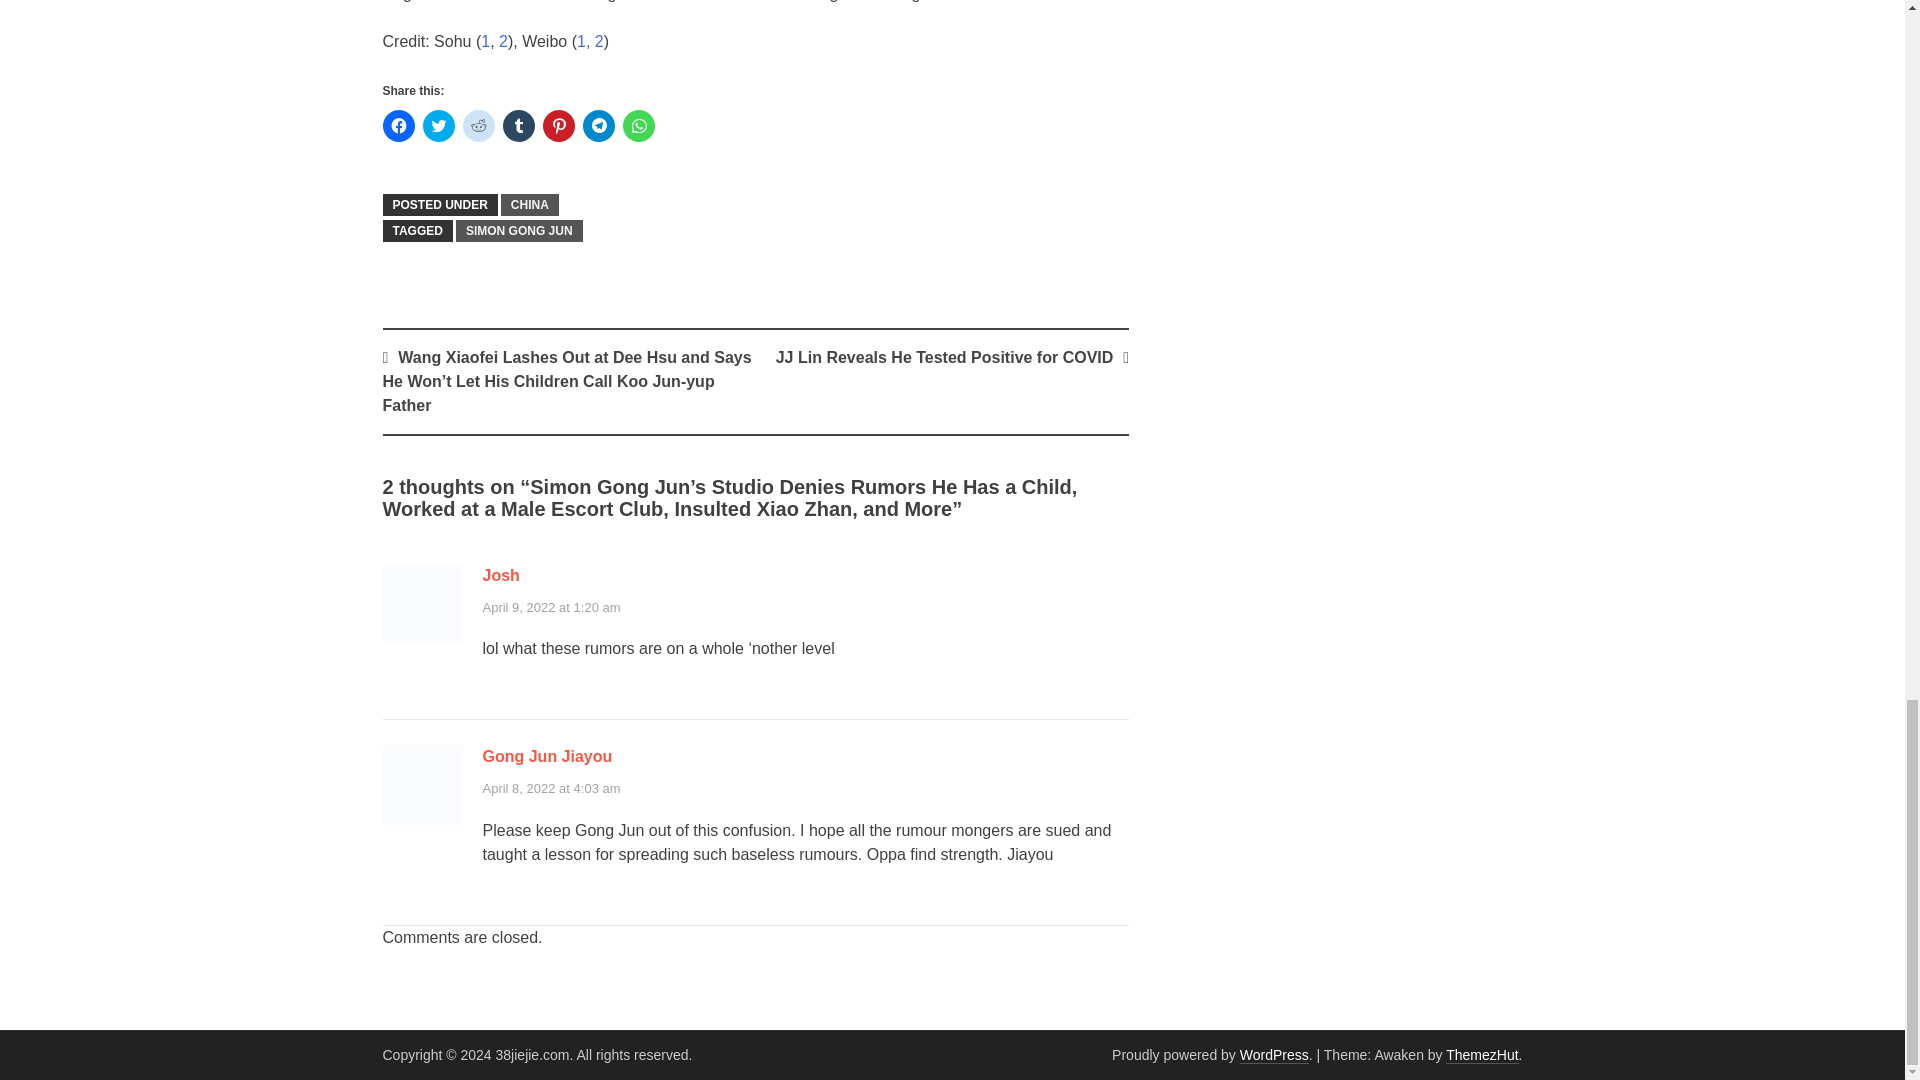  What do you see at coordinates (558, 126) in the screenshot?
I see `Click to share on Pinterest` at bounding box center [558, 126].